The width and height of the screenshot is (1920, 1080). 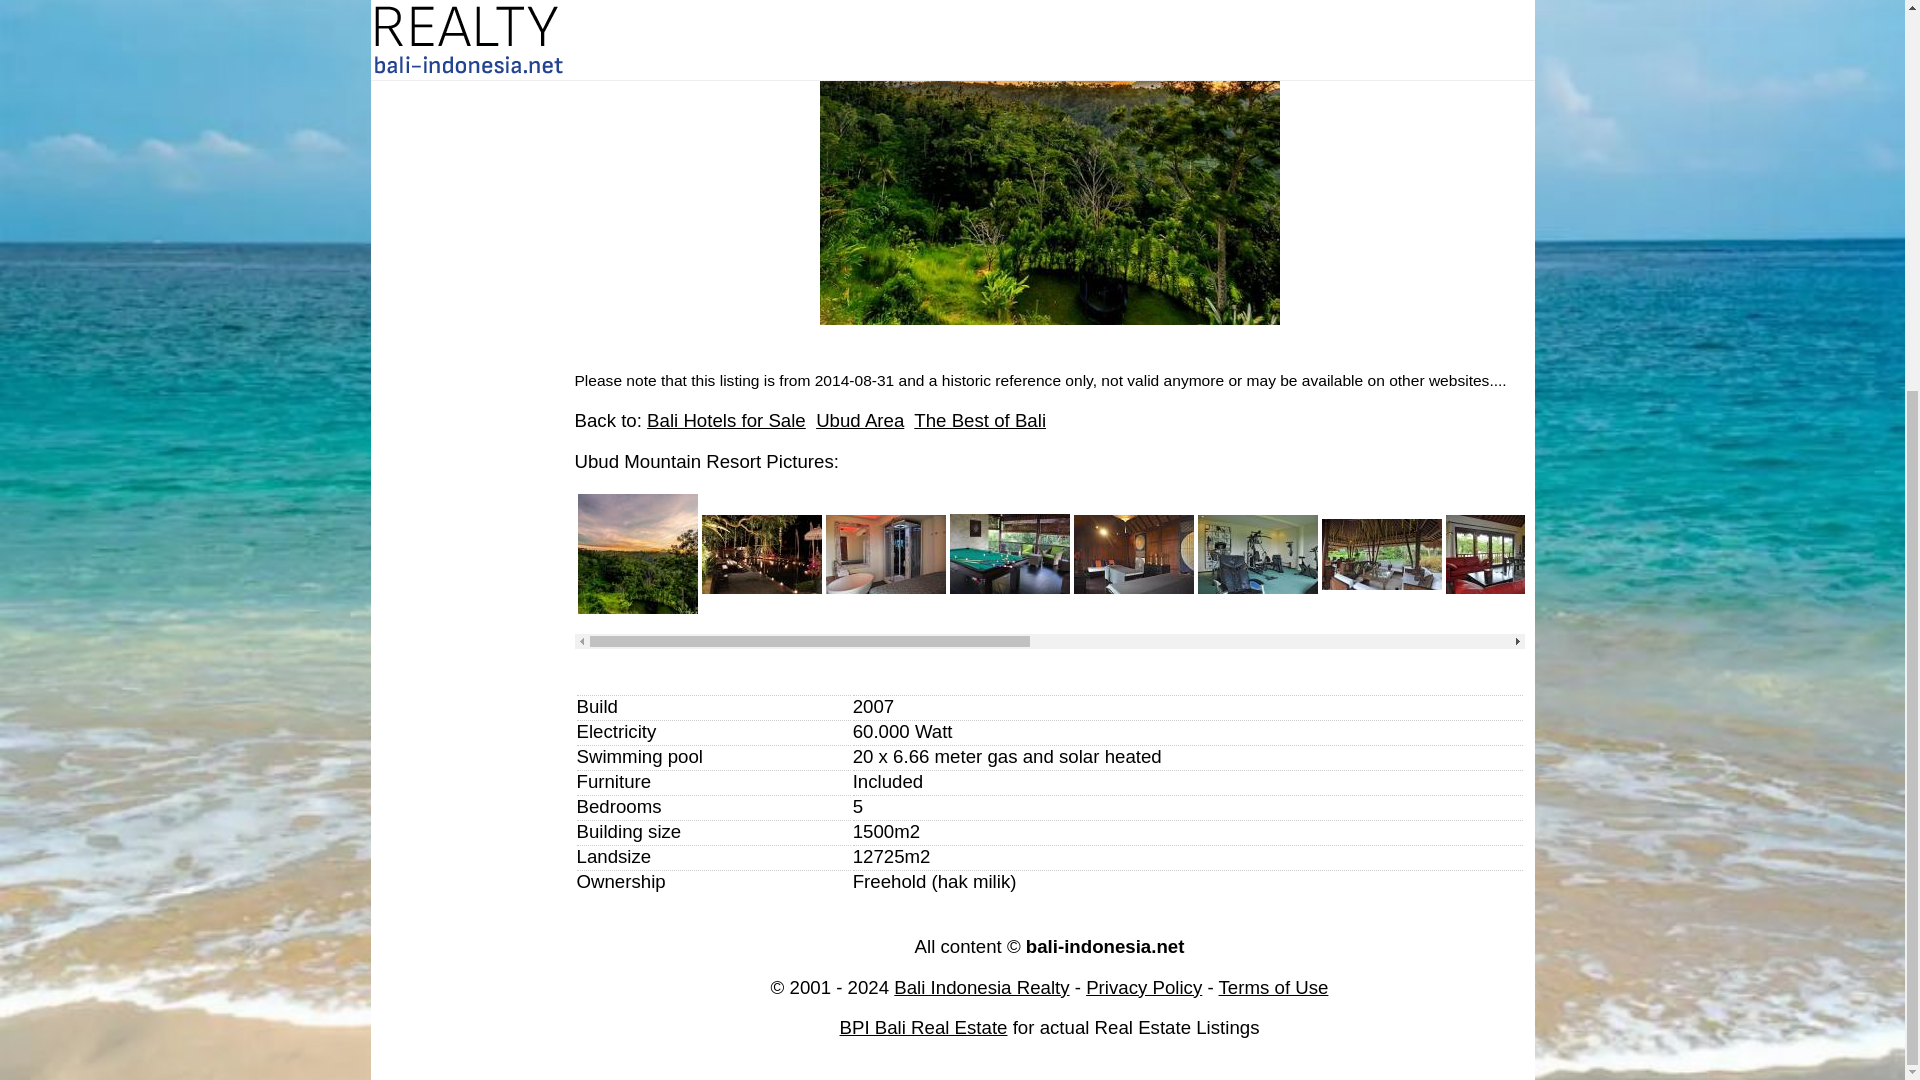 I want to click on Ubud Area, so click(x=860, y=420).